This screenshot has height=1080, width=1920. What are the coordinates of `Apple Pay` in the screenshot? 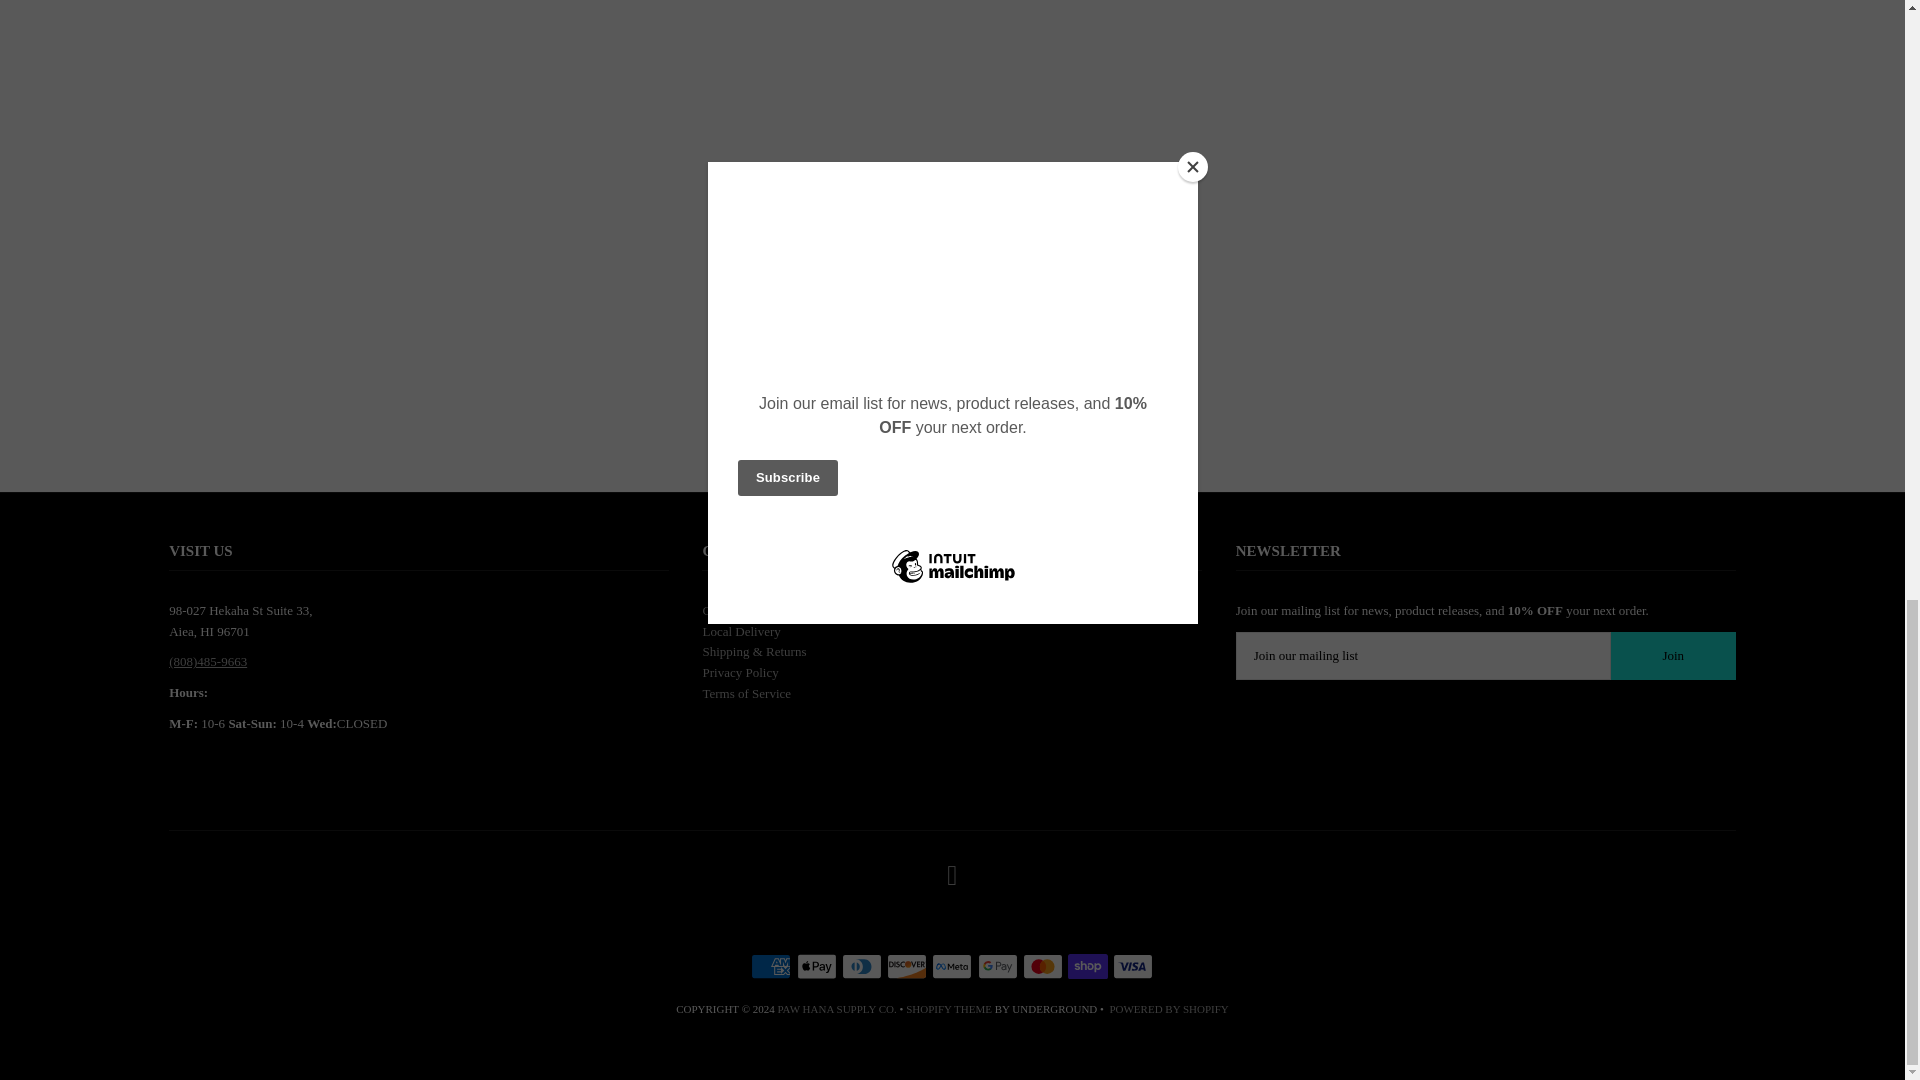 It's located at (816, 966).